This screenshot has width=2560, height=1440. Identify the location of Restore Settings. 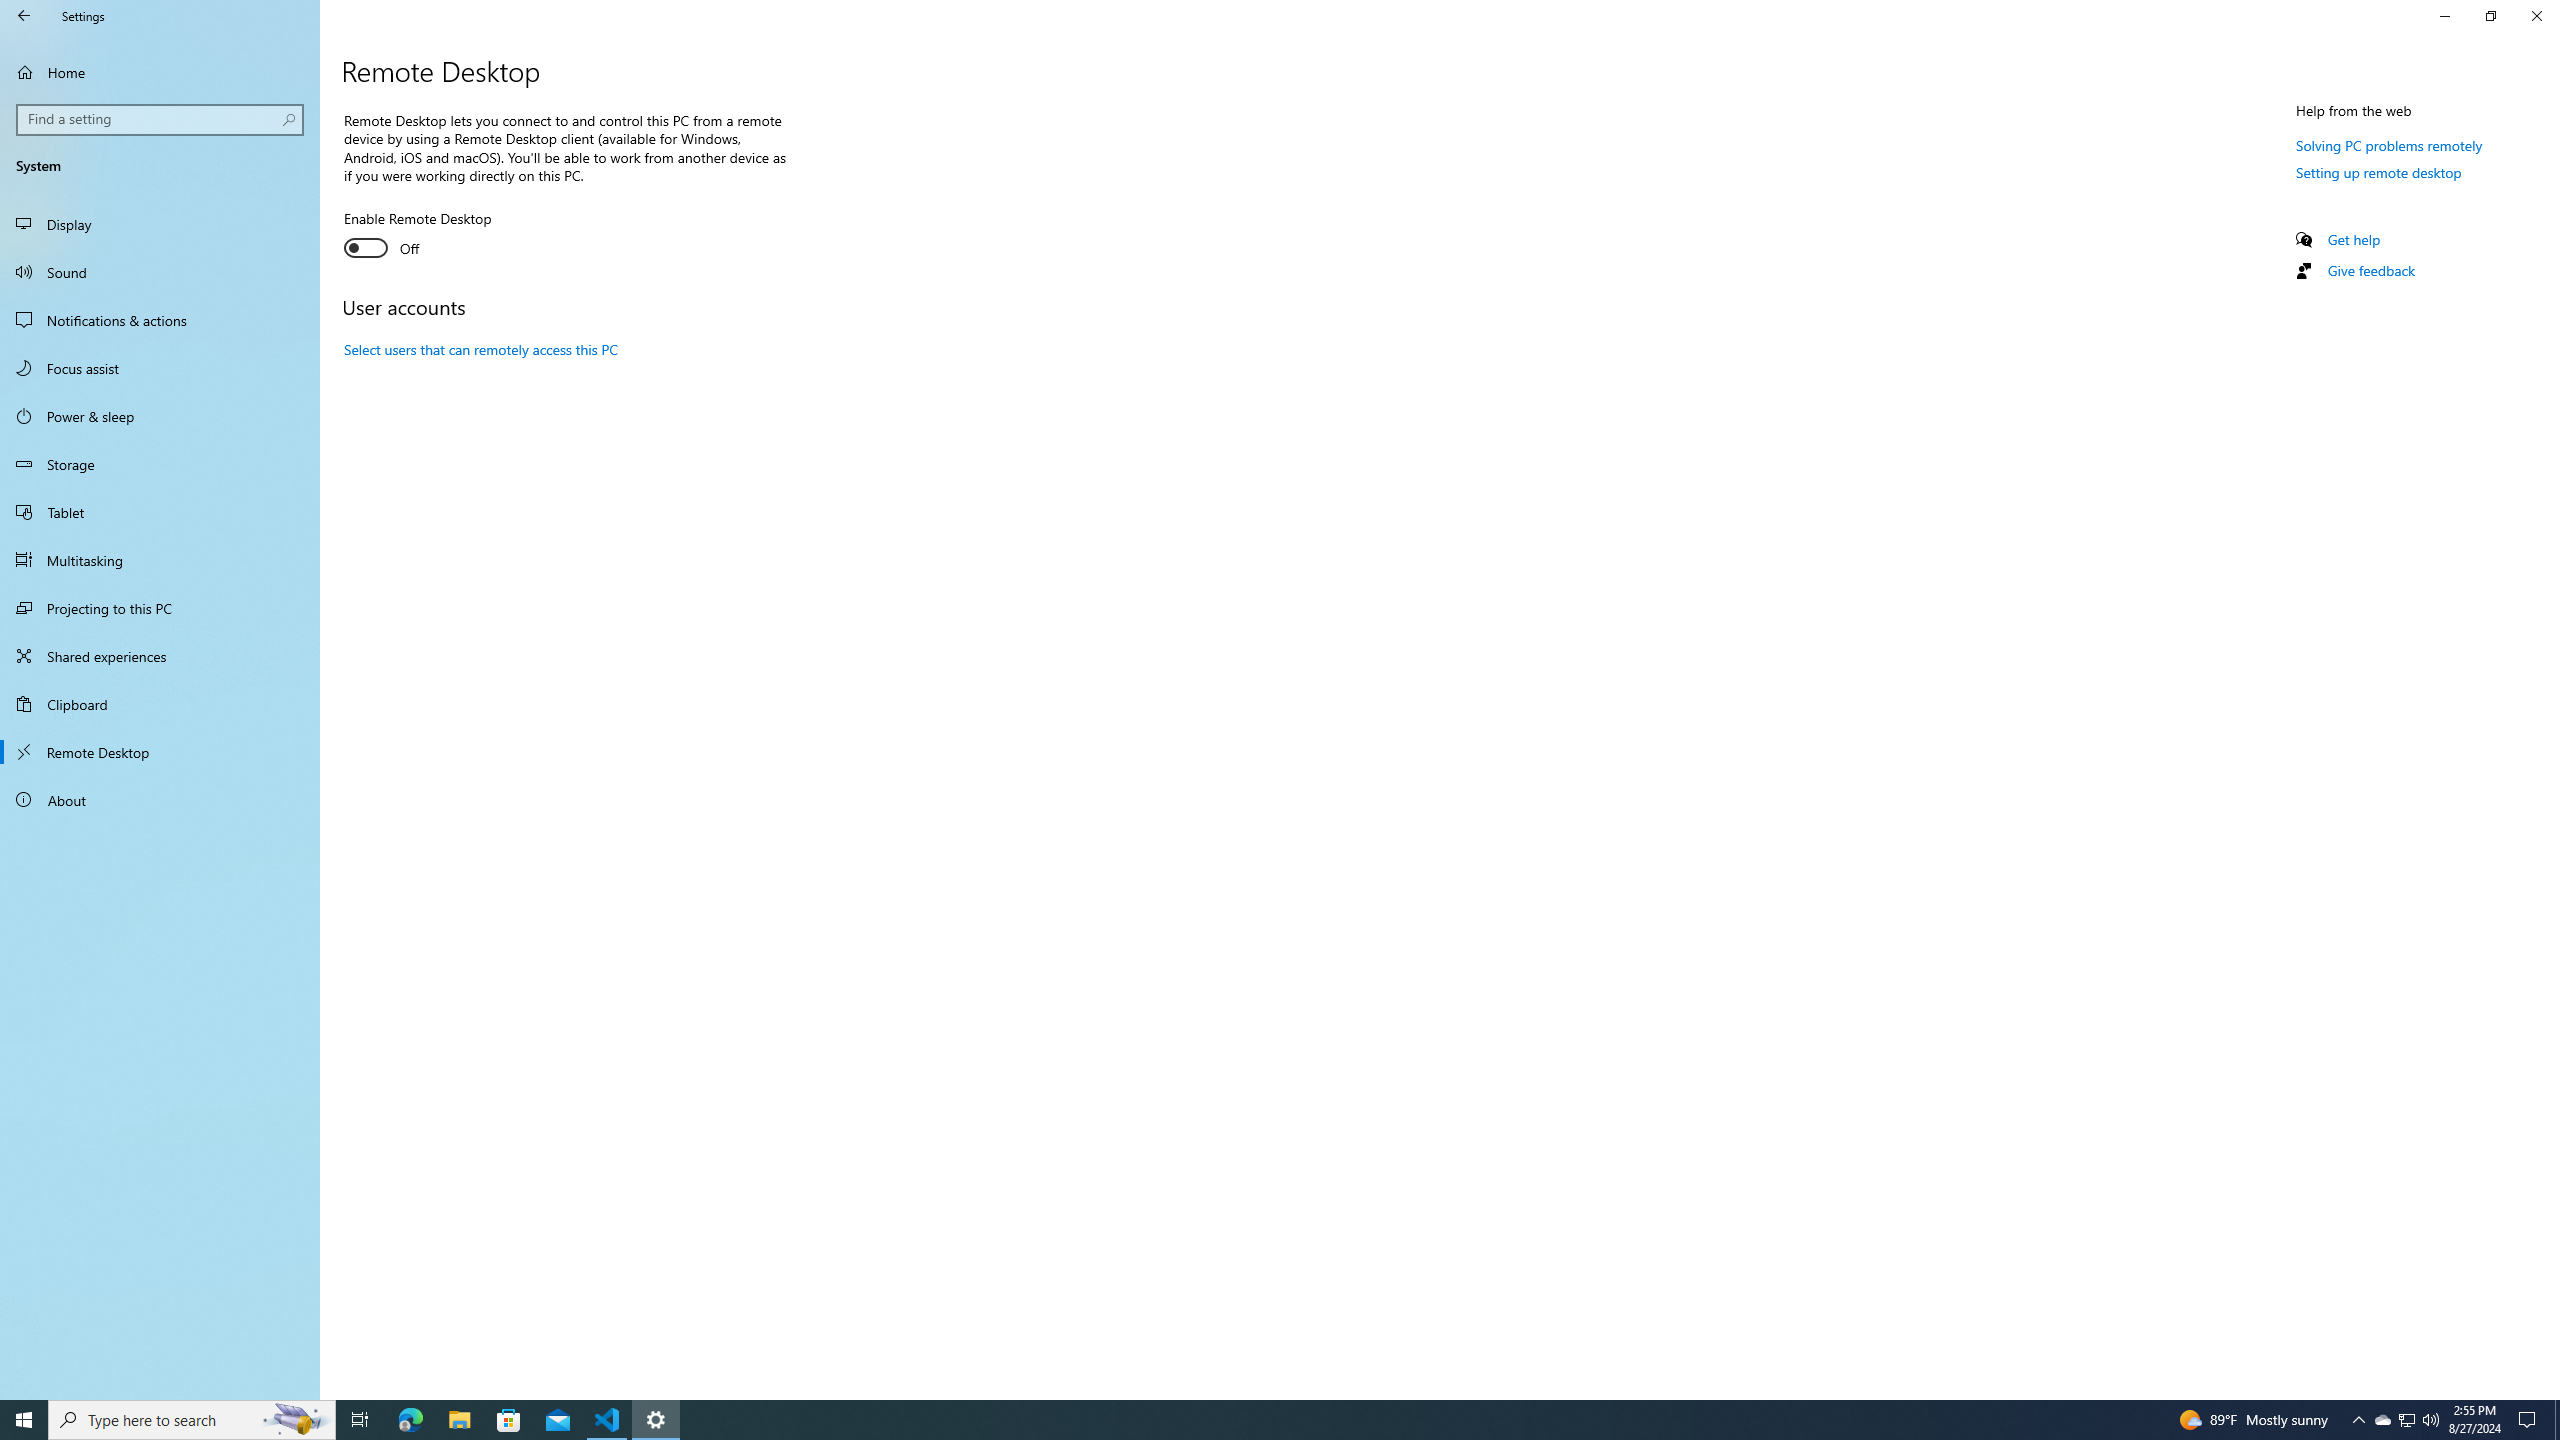
(2490, 16).